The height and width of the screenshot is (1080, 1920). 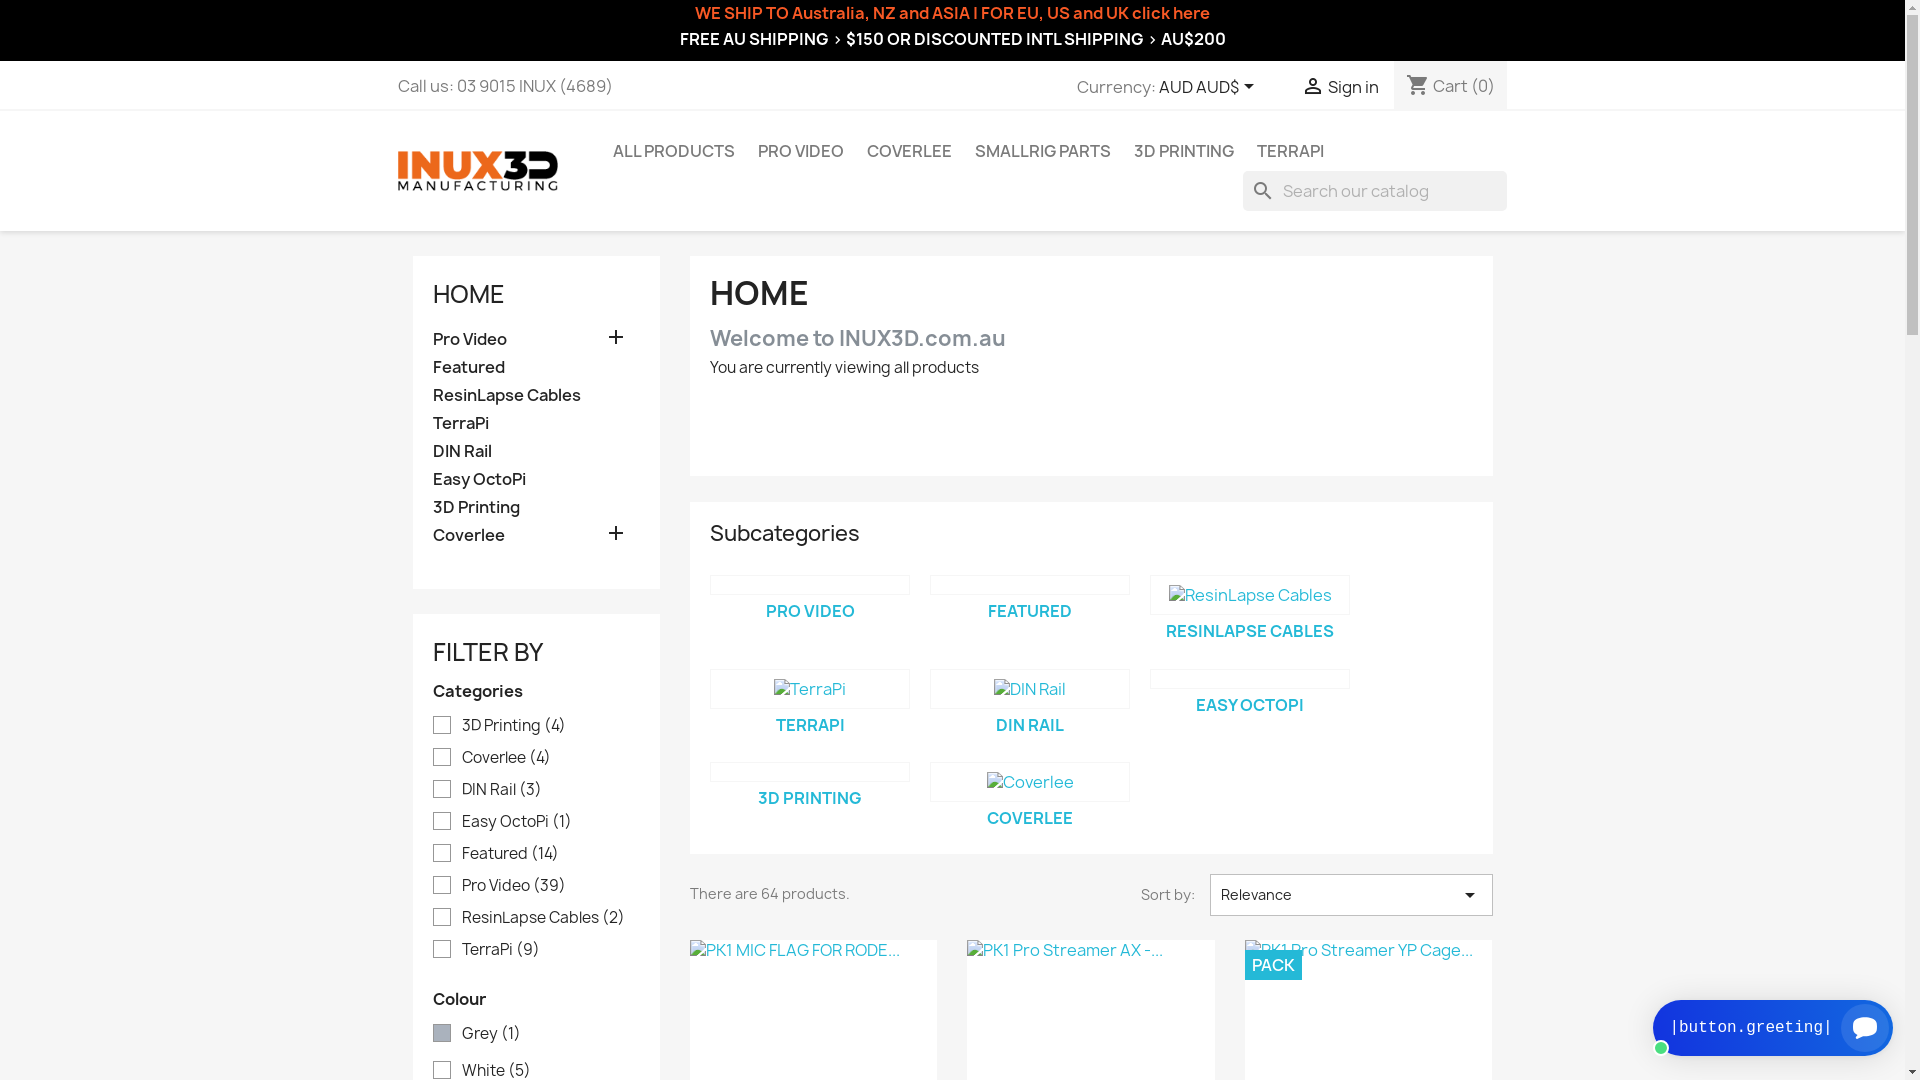 What do you see at coordinates (1030, 585) in the screenshot?
I see `Featured` at bounding box center [1030, 585].